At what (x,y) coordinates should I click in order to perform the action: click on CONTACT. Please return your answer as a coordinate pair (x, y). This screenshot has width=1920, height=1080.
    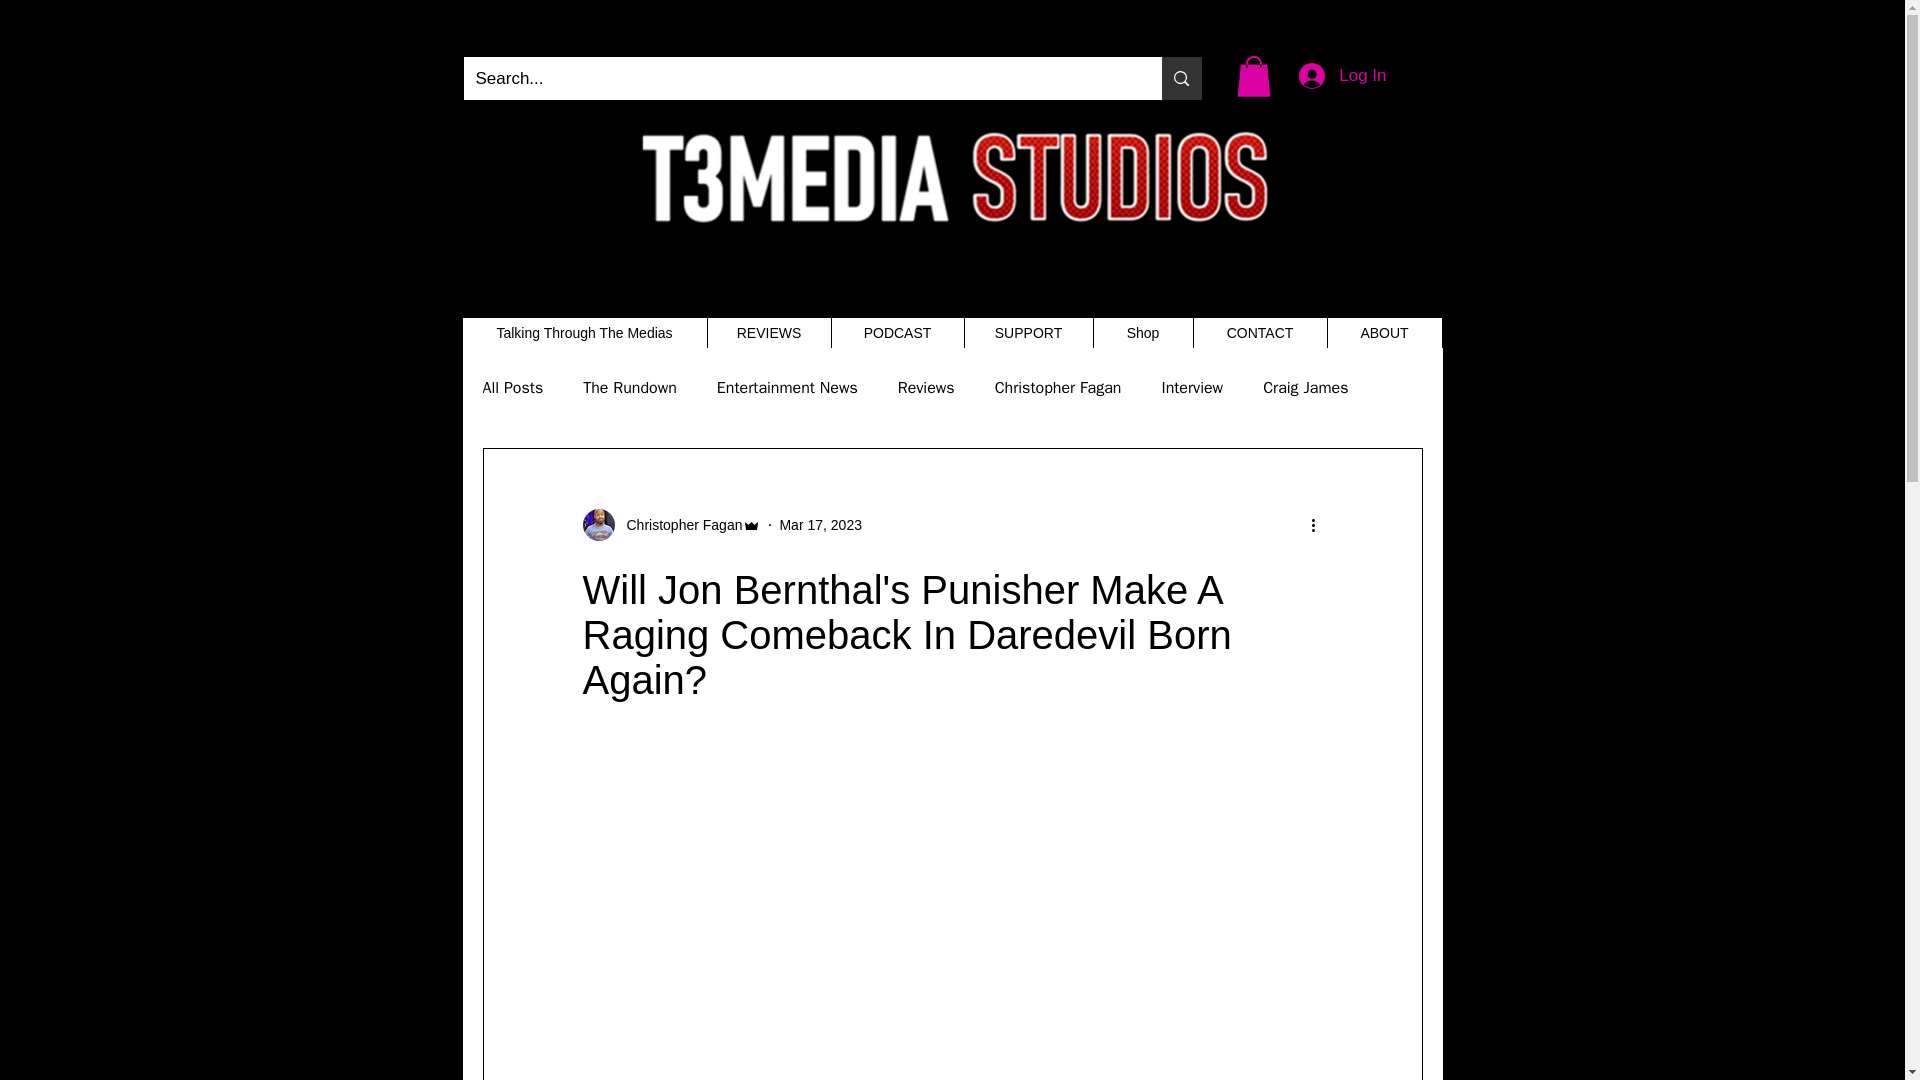
    Looking at the image, I should click on (1259, 332).